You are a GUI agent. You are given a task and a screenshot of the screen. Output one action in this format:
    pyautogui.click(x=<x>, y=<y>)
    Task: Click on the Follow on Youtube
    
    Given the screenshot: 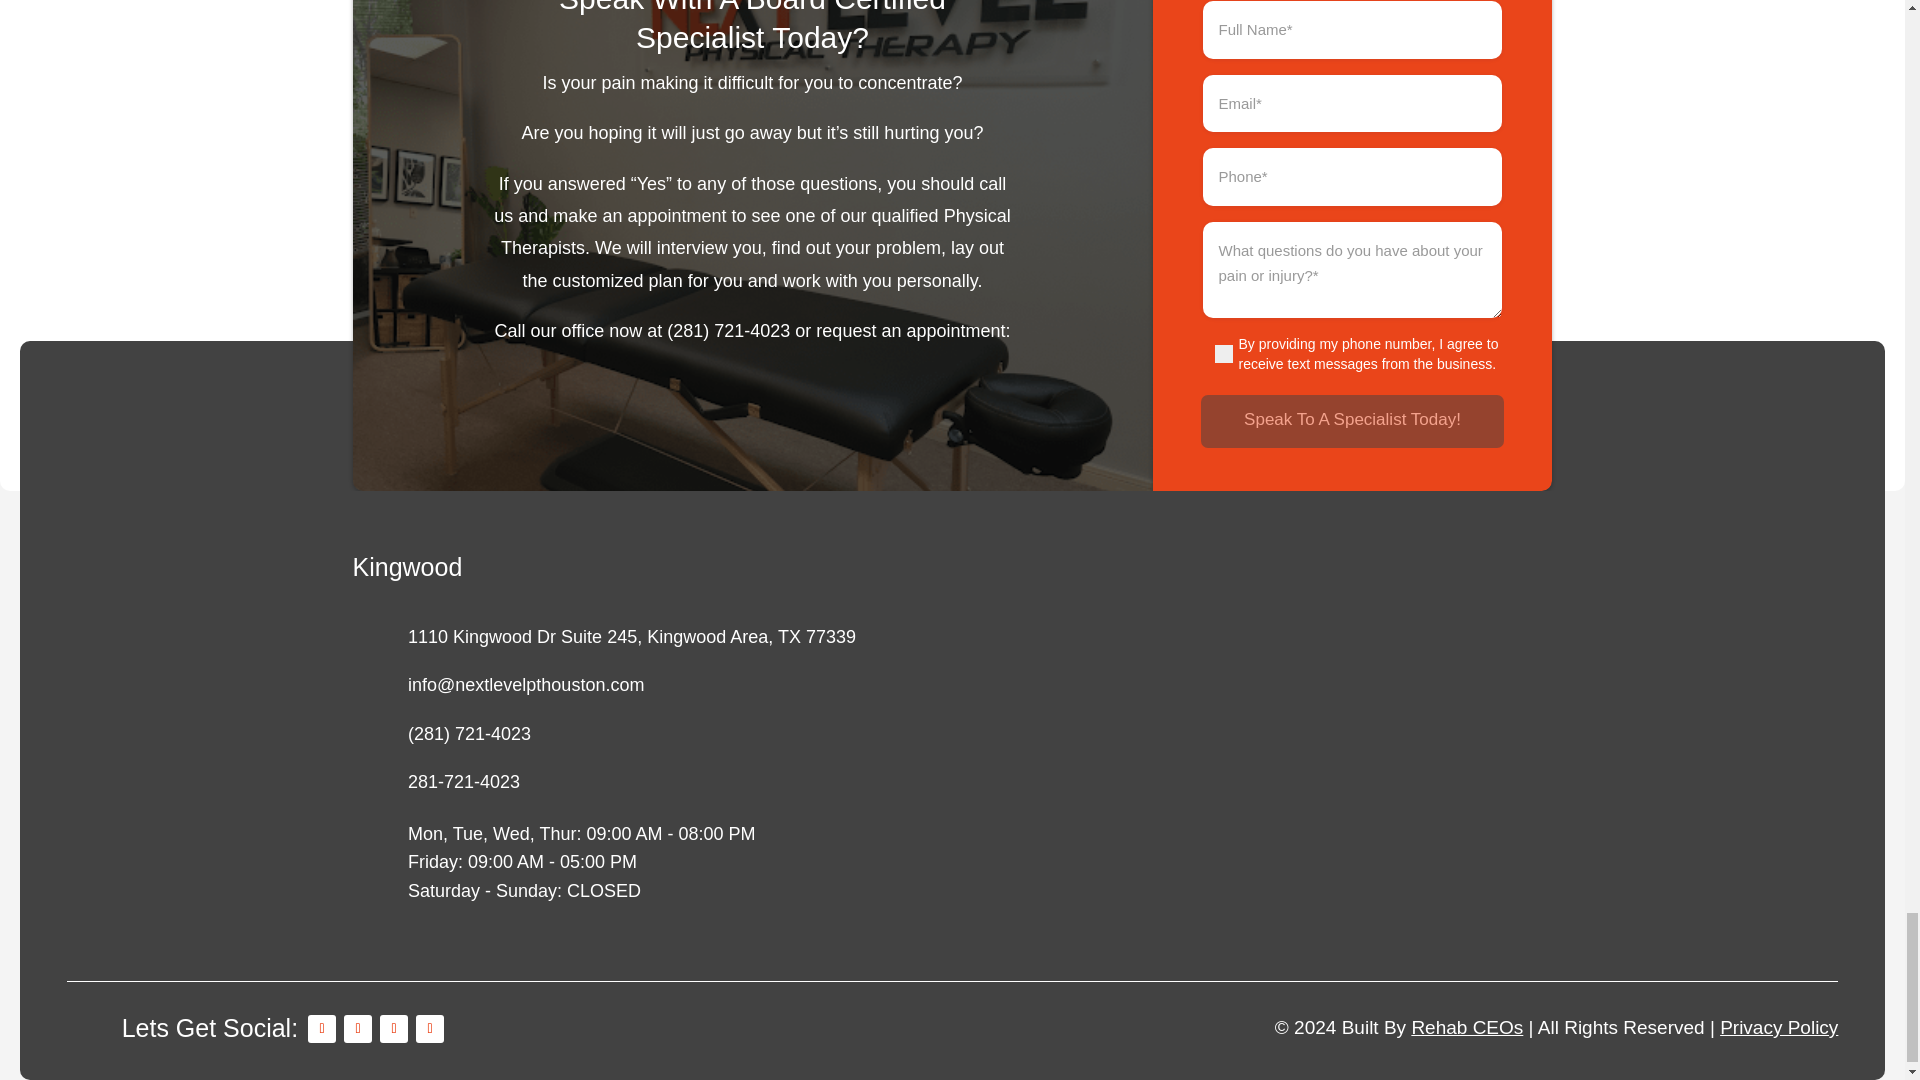 What is the action you would take?
    pyautogui.click(x=430, y=1029)
    